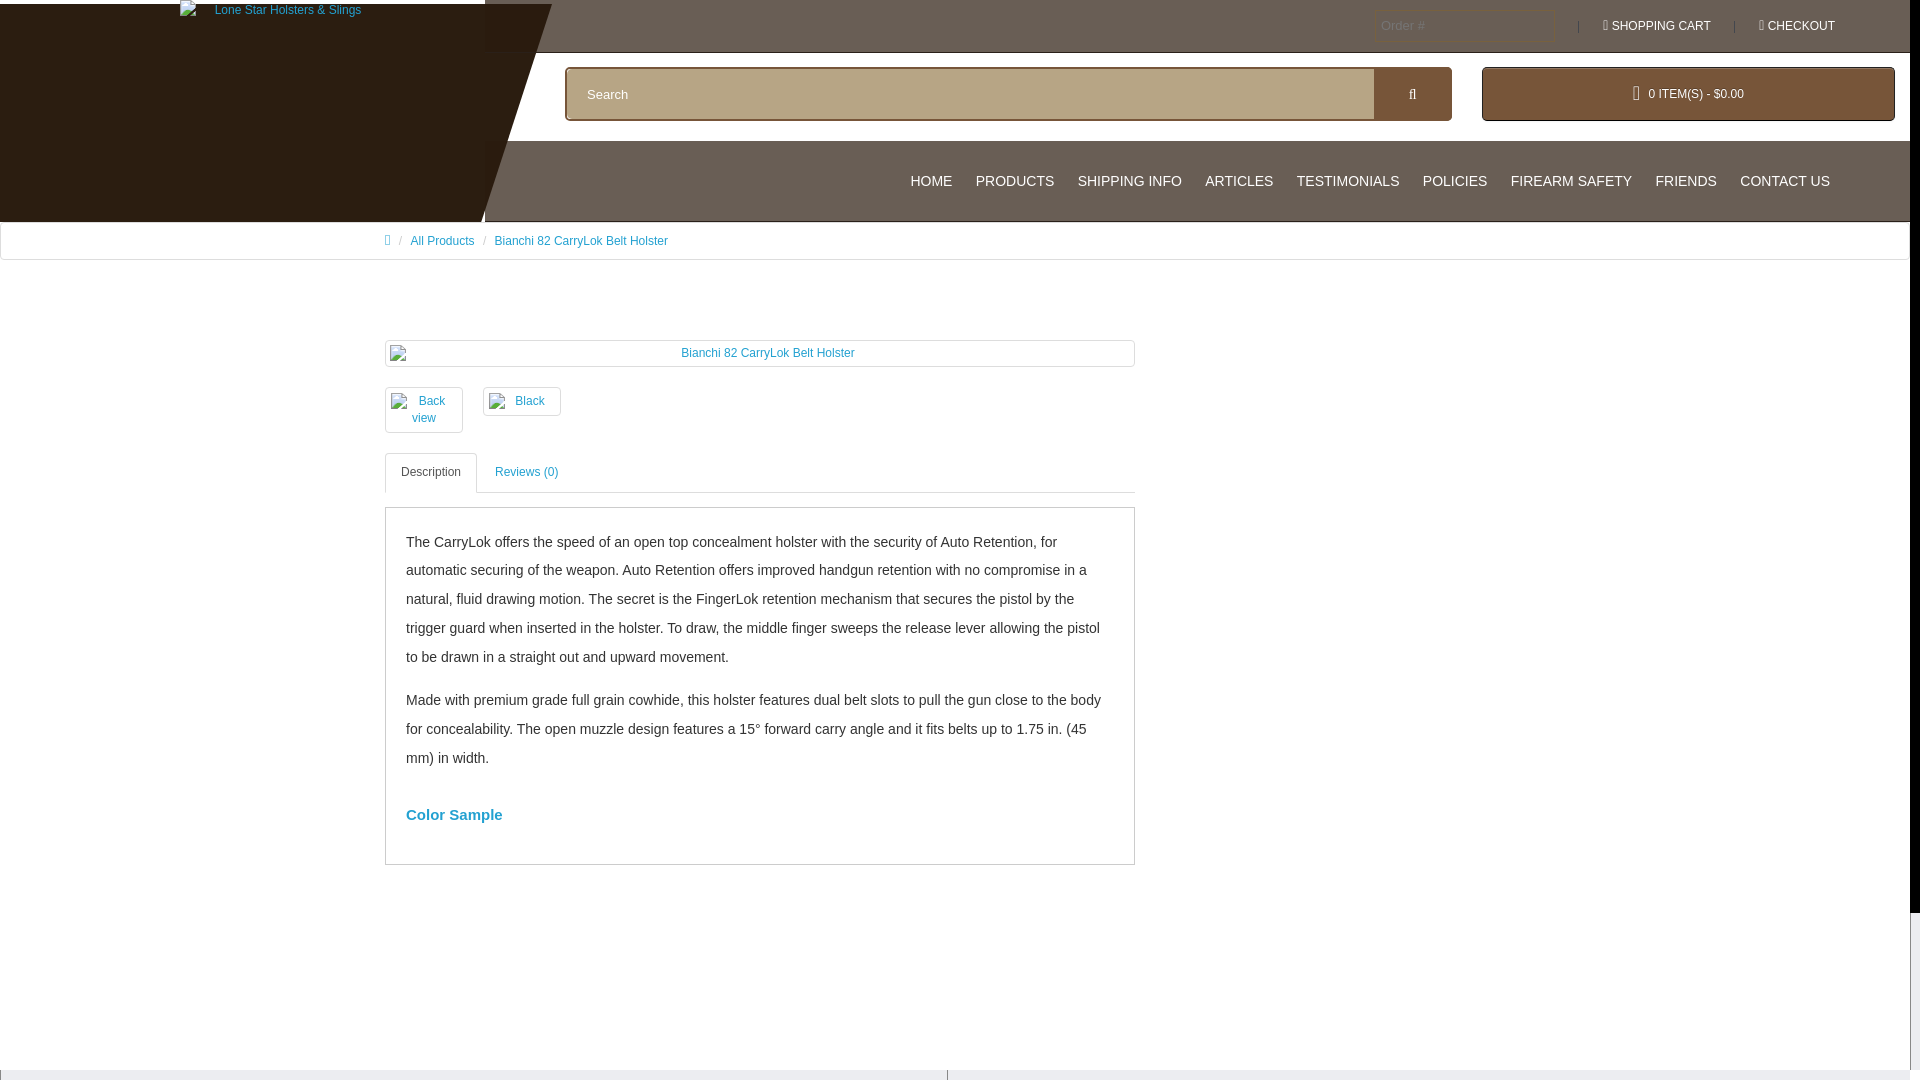 This screenshot has height=1080, width=1920. I want to click on Description, so click(430, 472).